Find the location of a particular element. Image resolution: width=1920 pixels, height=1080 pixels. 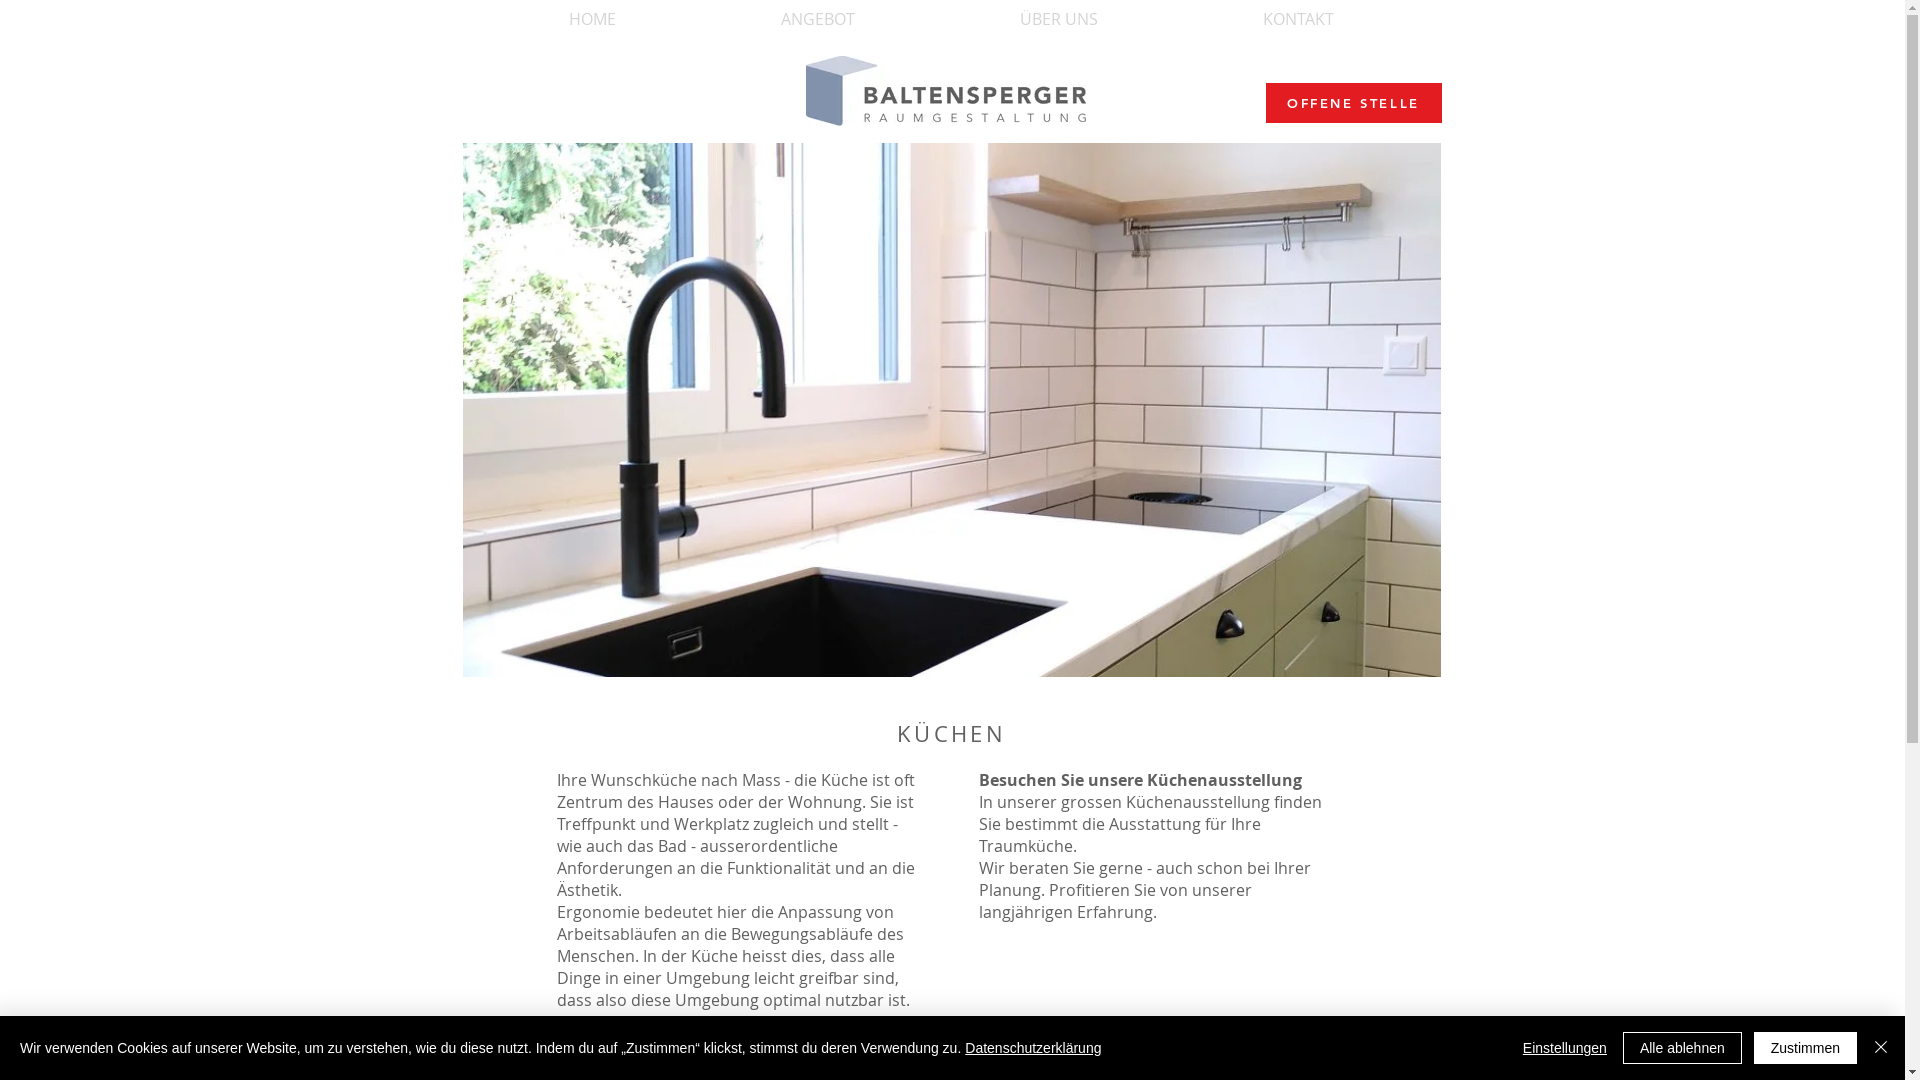

OFFENE STELLE is located at coordinates (1354, 103).